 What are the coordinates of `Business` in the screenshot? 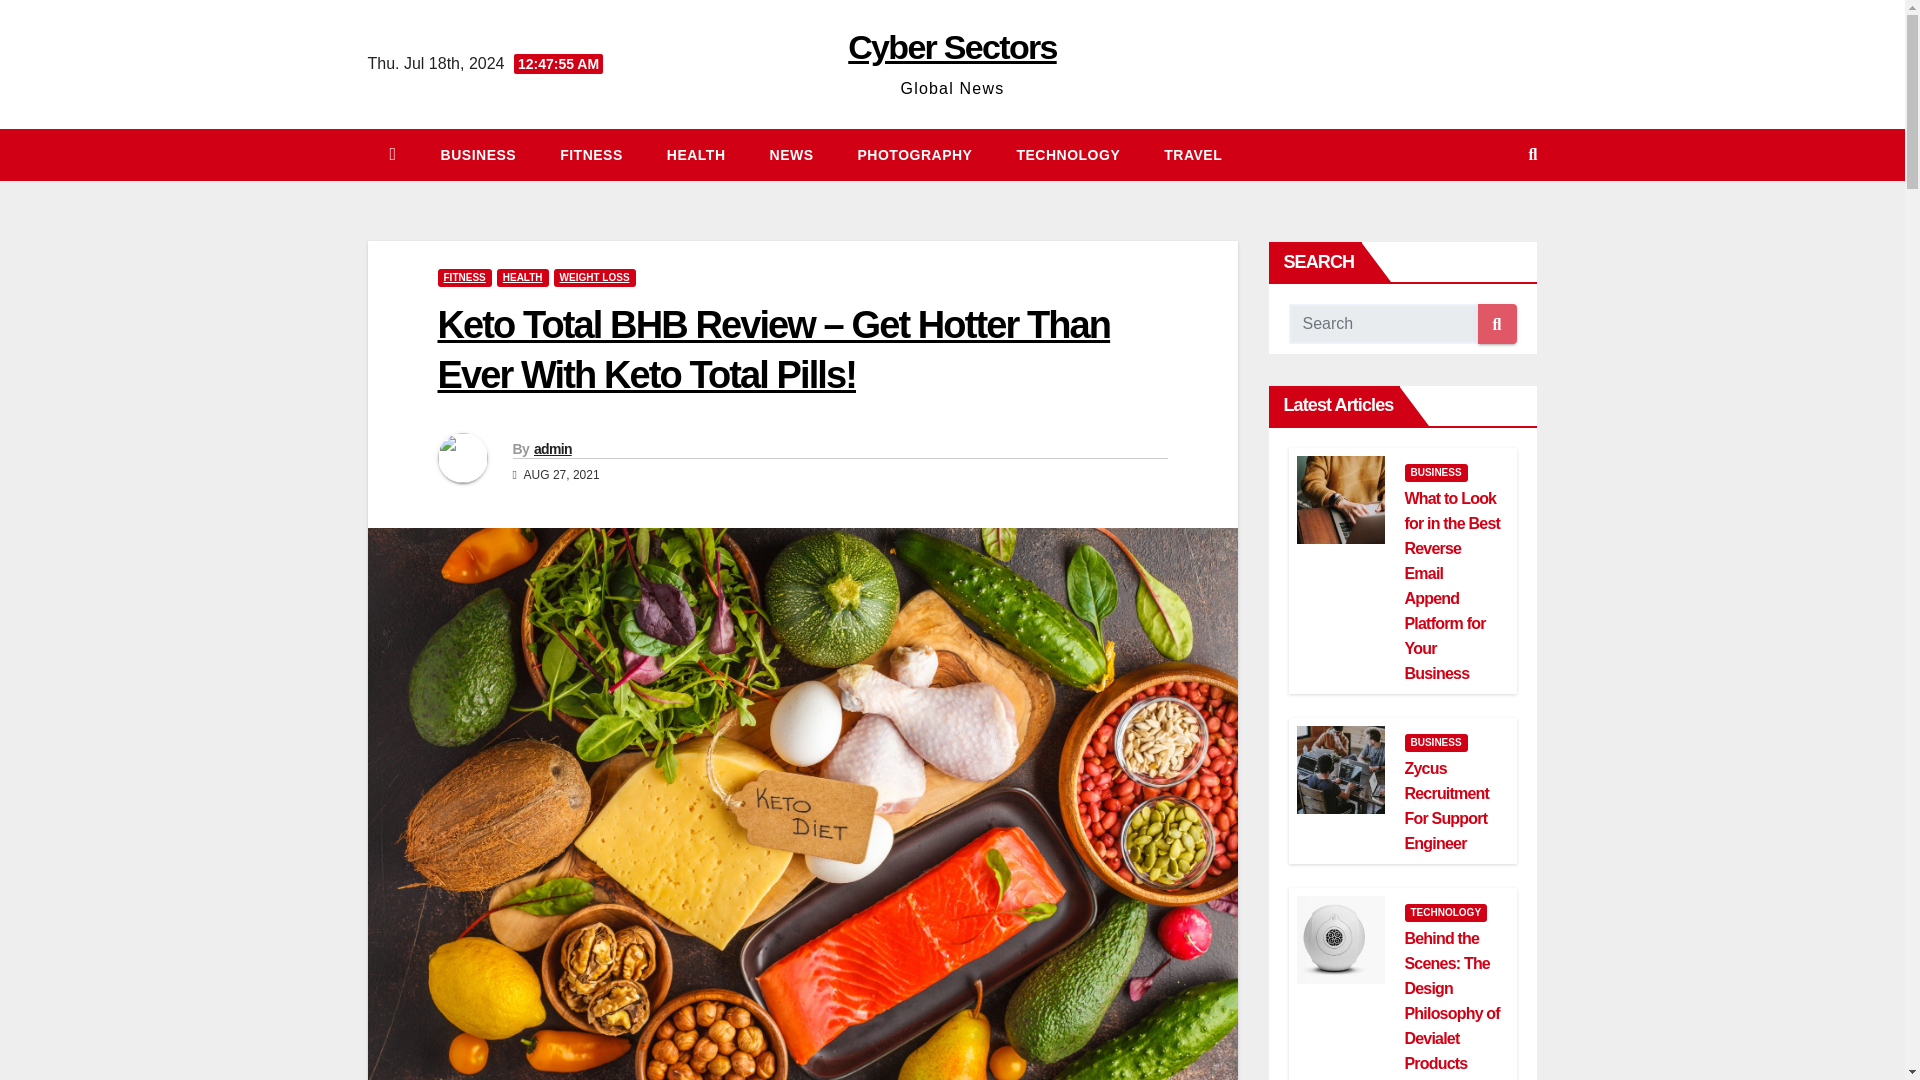 It's located at (478, 154).